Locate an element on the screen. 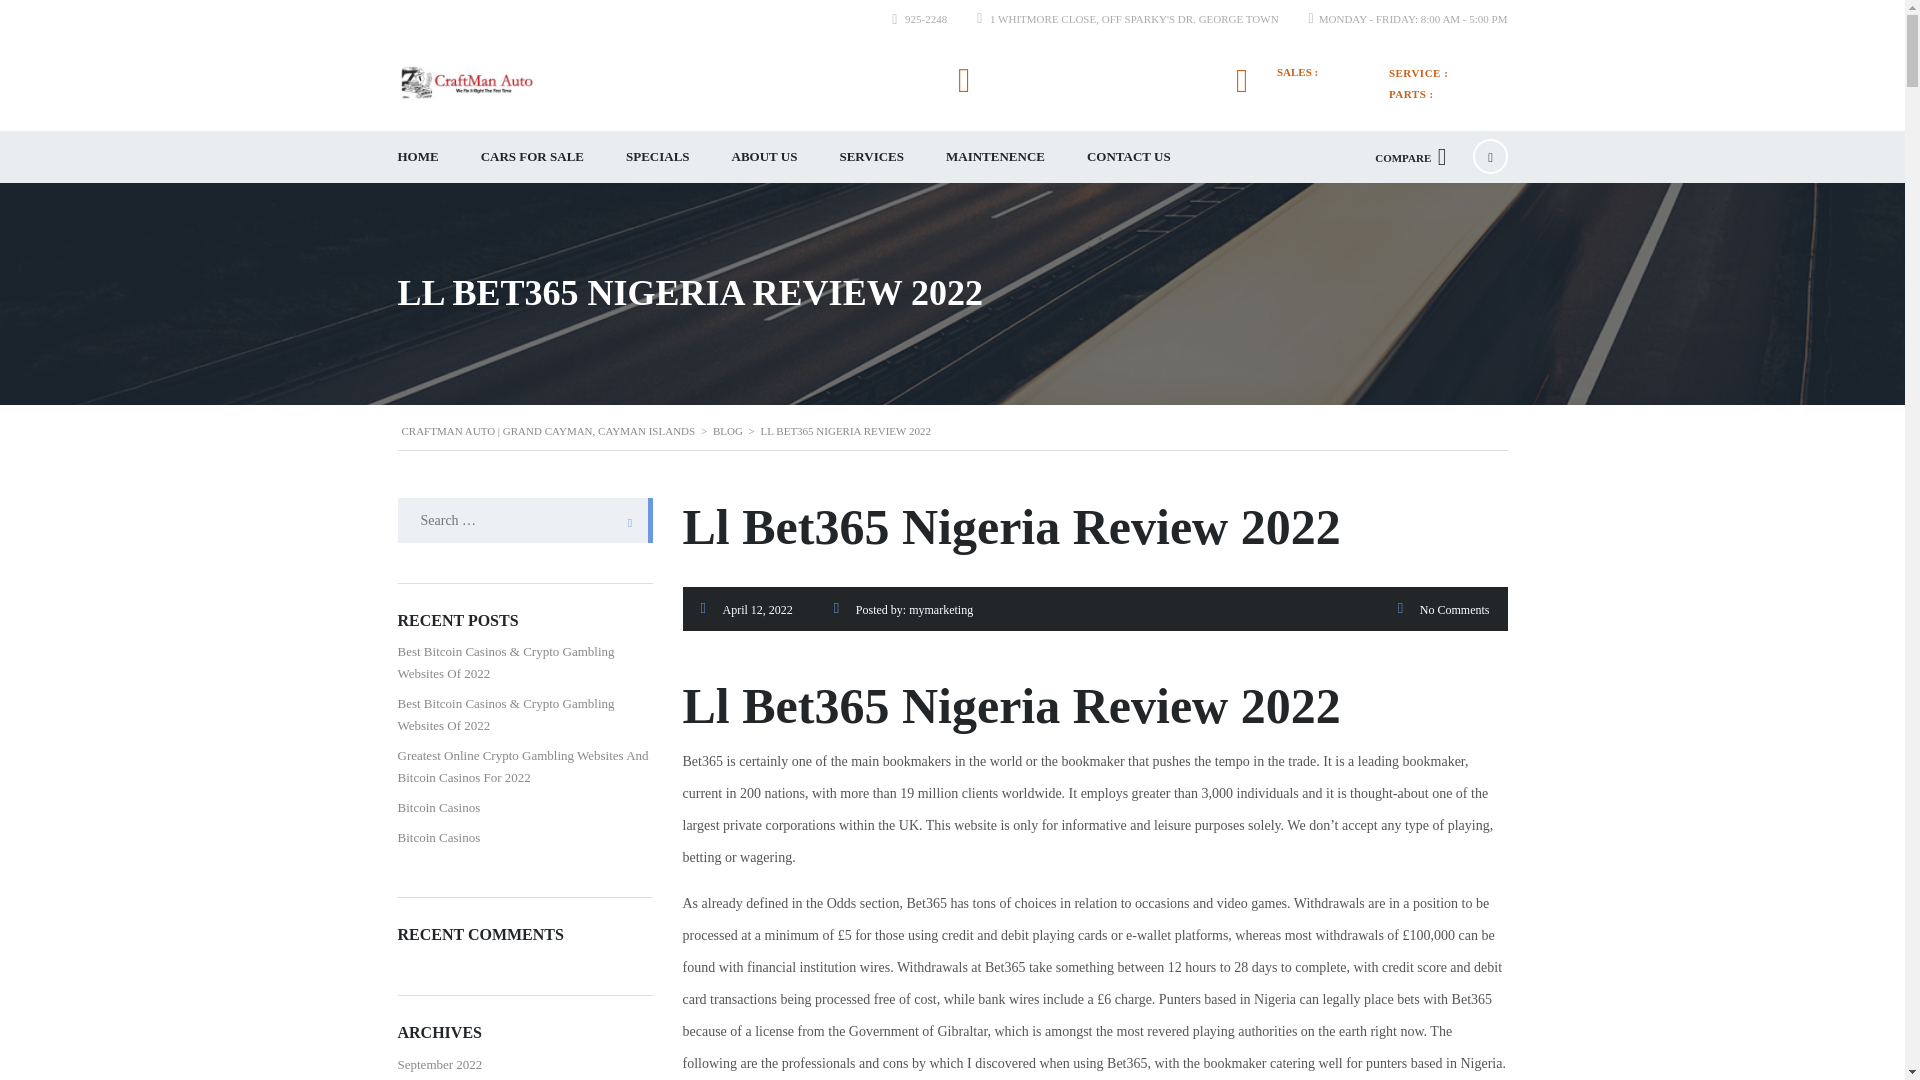 This screenshot has height=1080, width=1920. Go to the Blog Category archives. is located at coordinates (728, 431).